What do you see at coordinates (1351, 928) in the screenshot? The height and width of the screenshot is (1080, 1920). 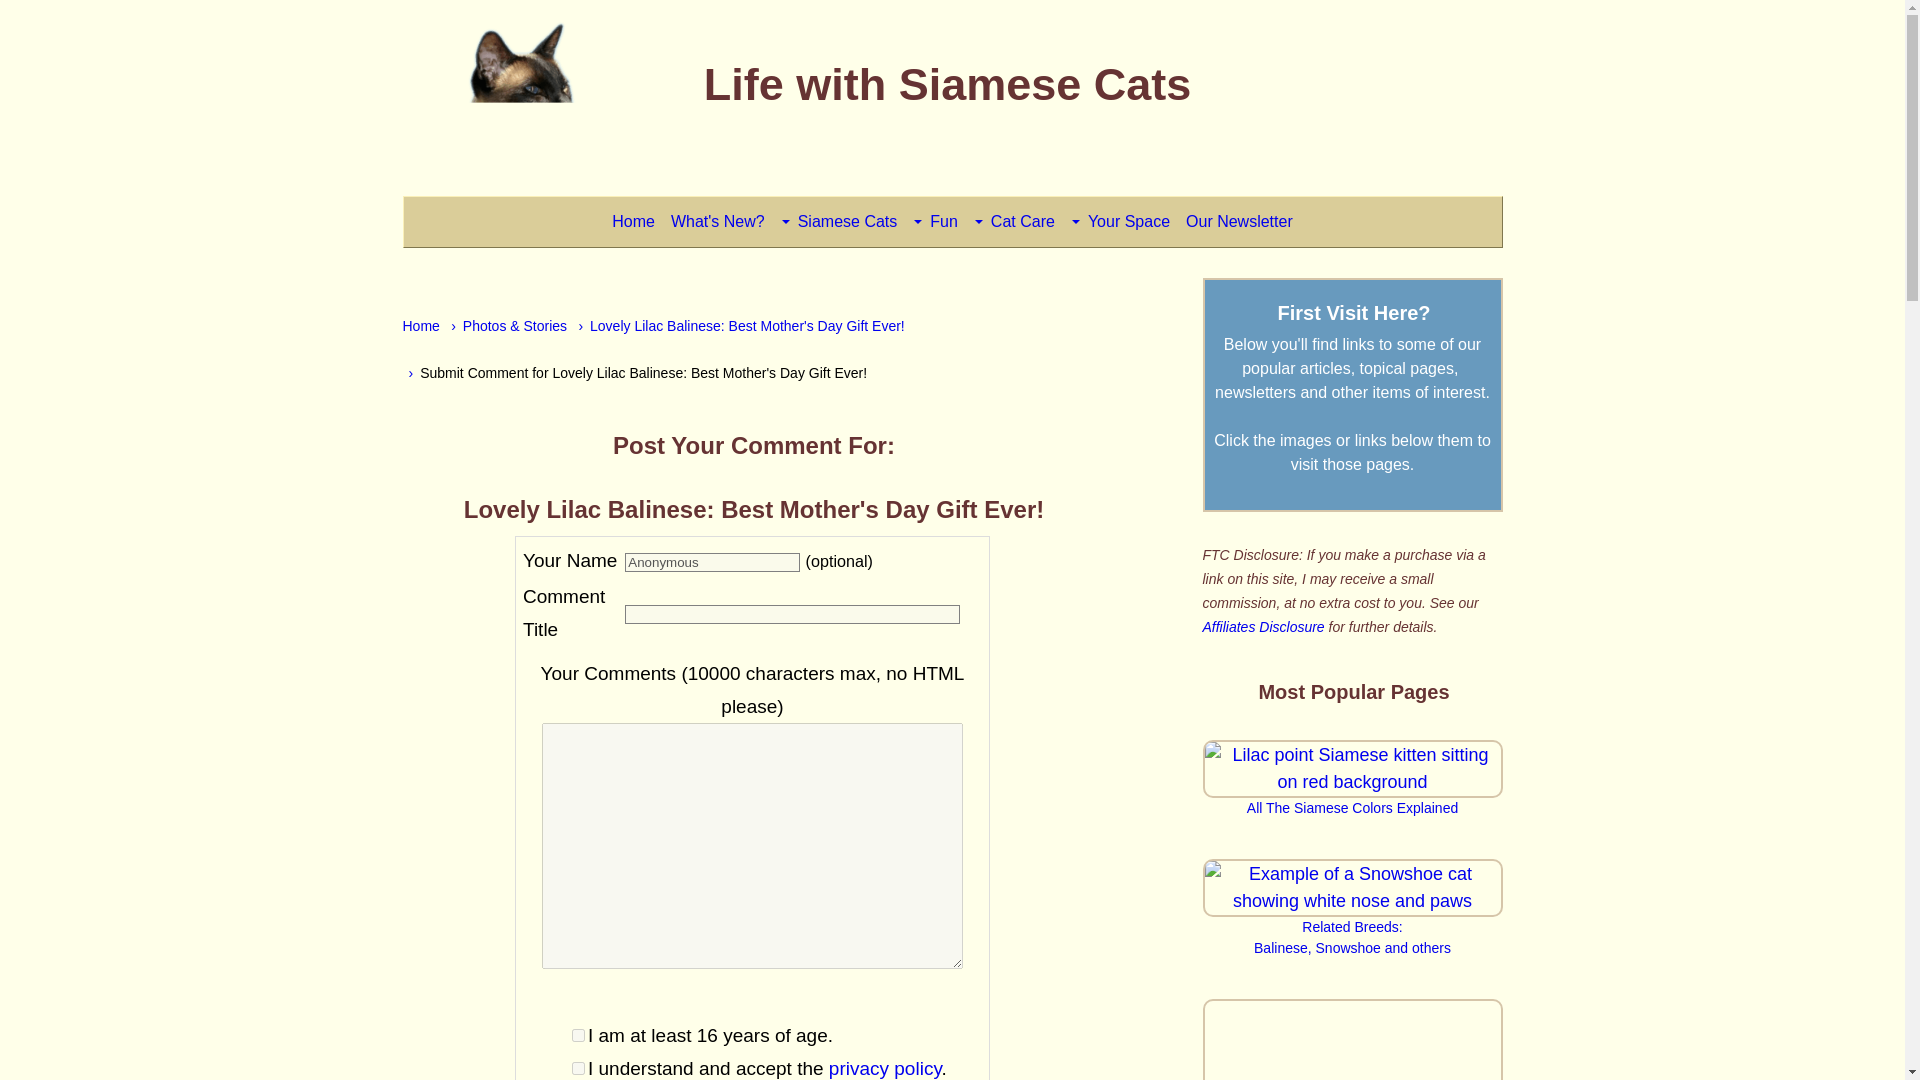 I see `Our Newsletter` at bounding box center [1351, 928].